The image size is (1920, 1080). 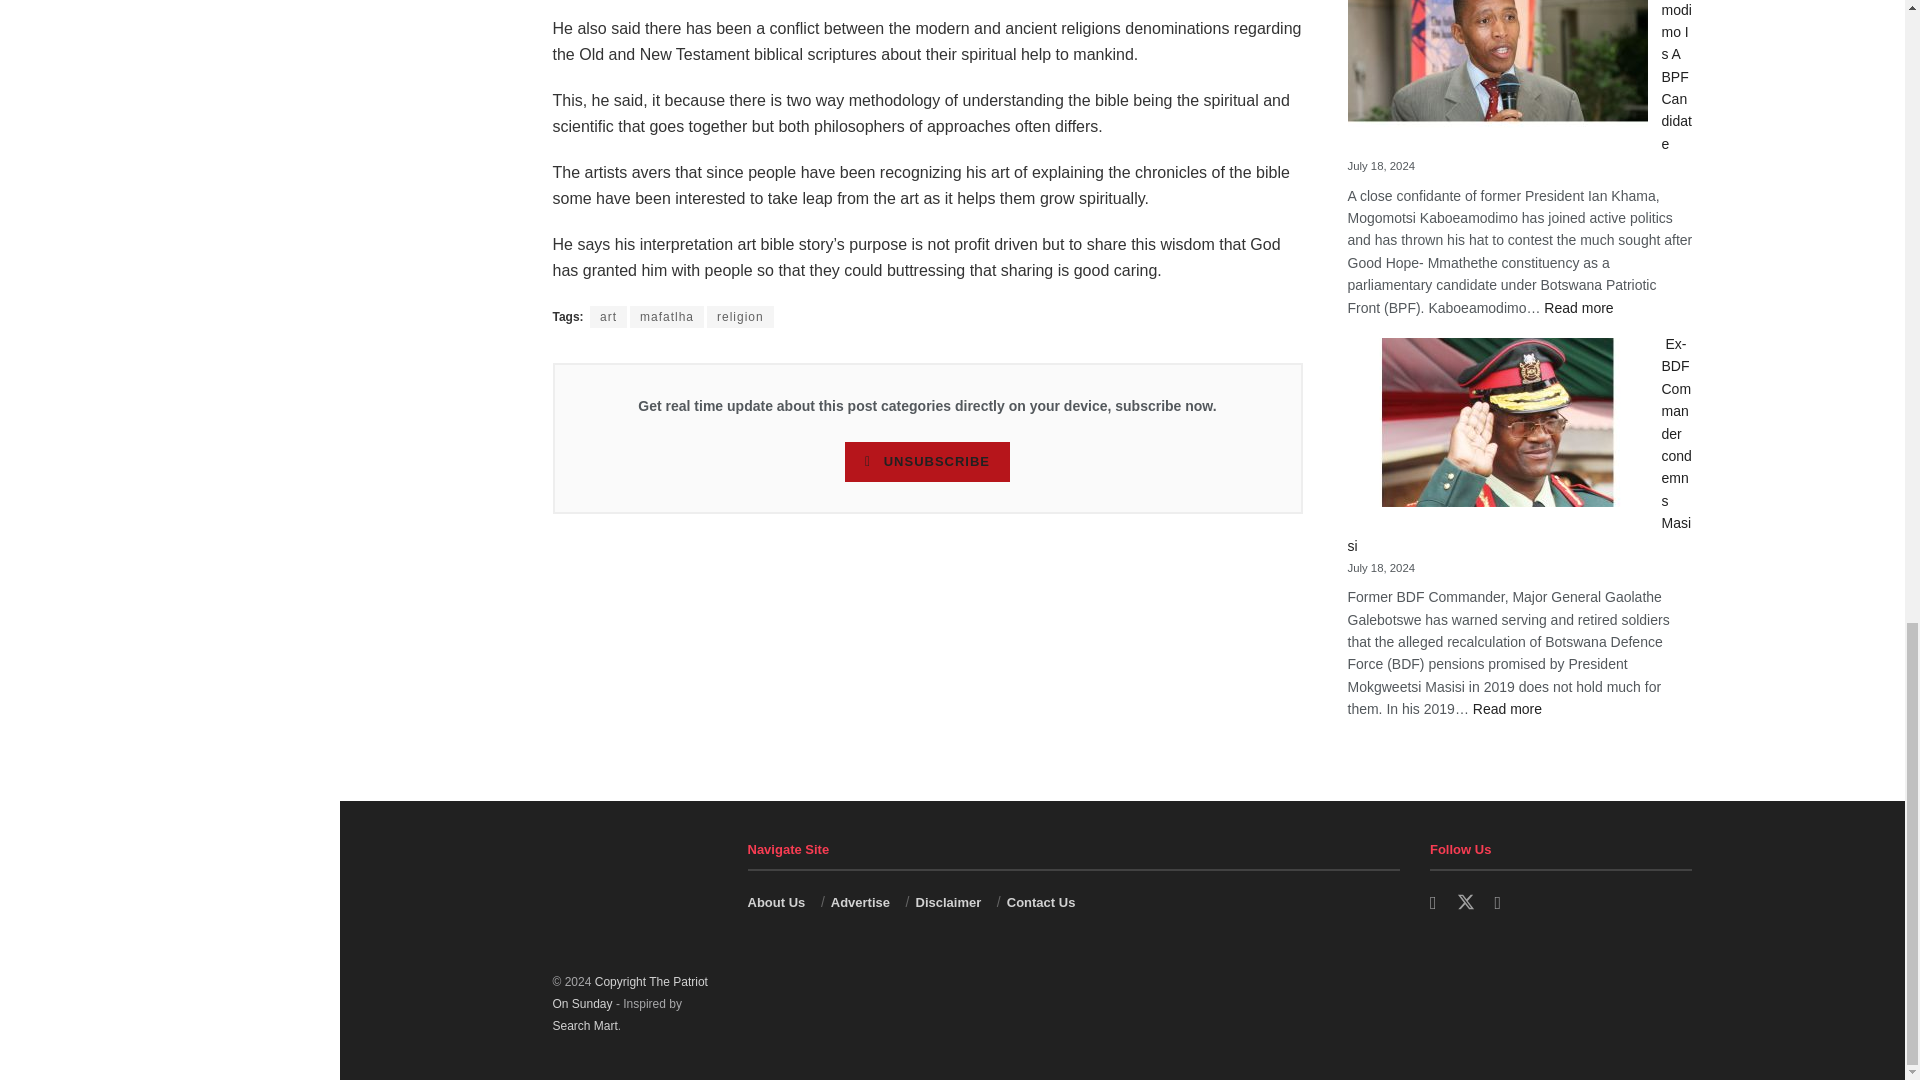 What do you see at coordinates (584, 1026) in the screenshot?
I see `Search Mart` at bounding box center [584, 1026].